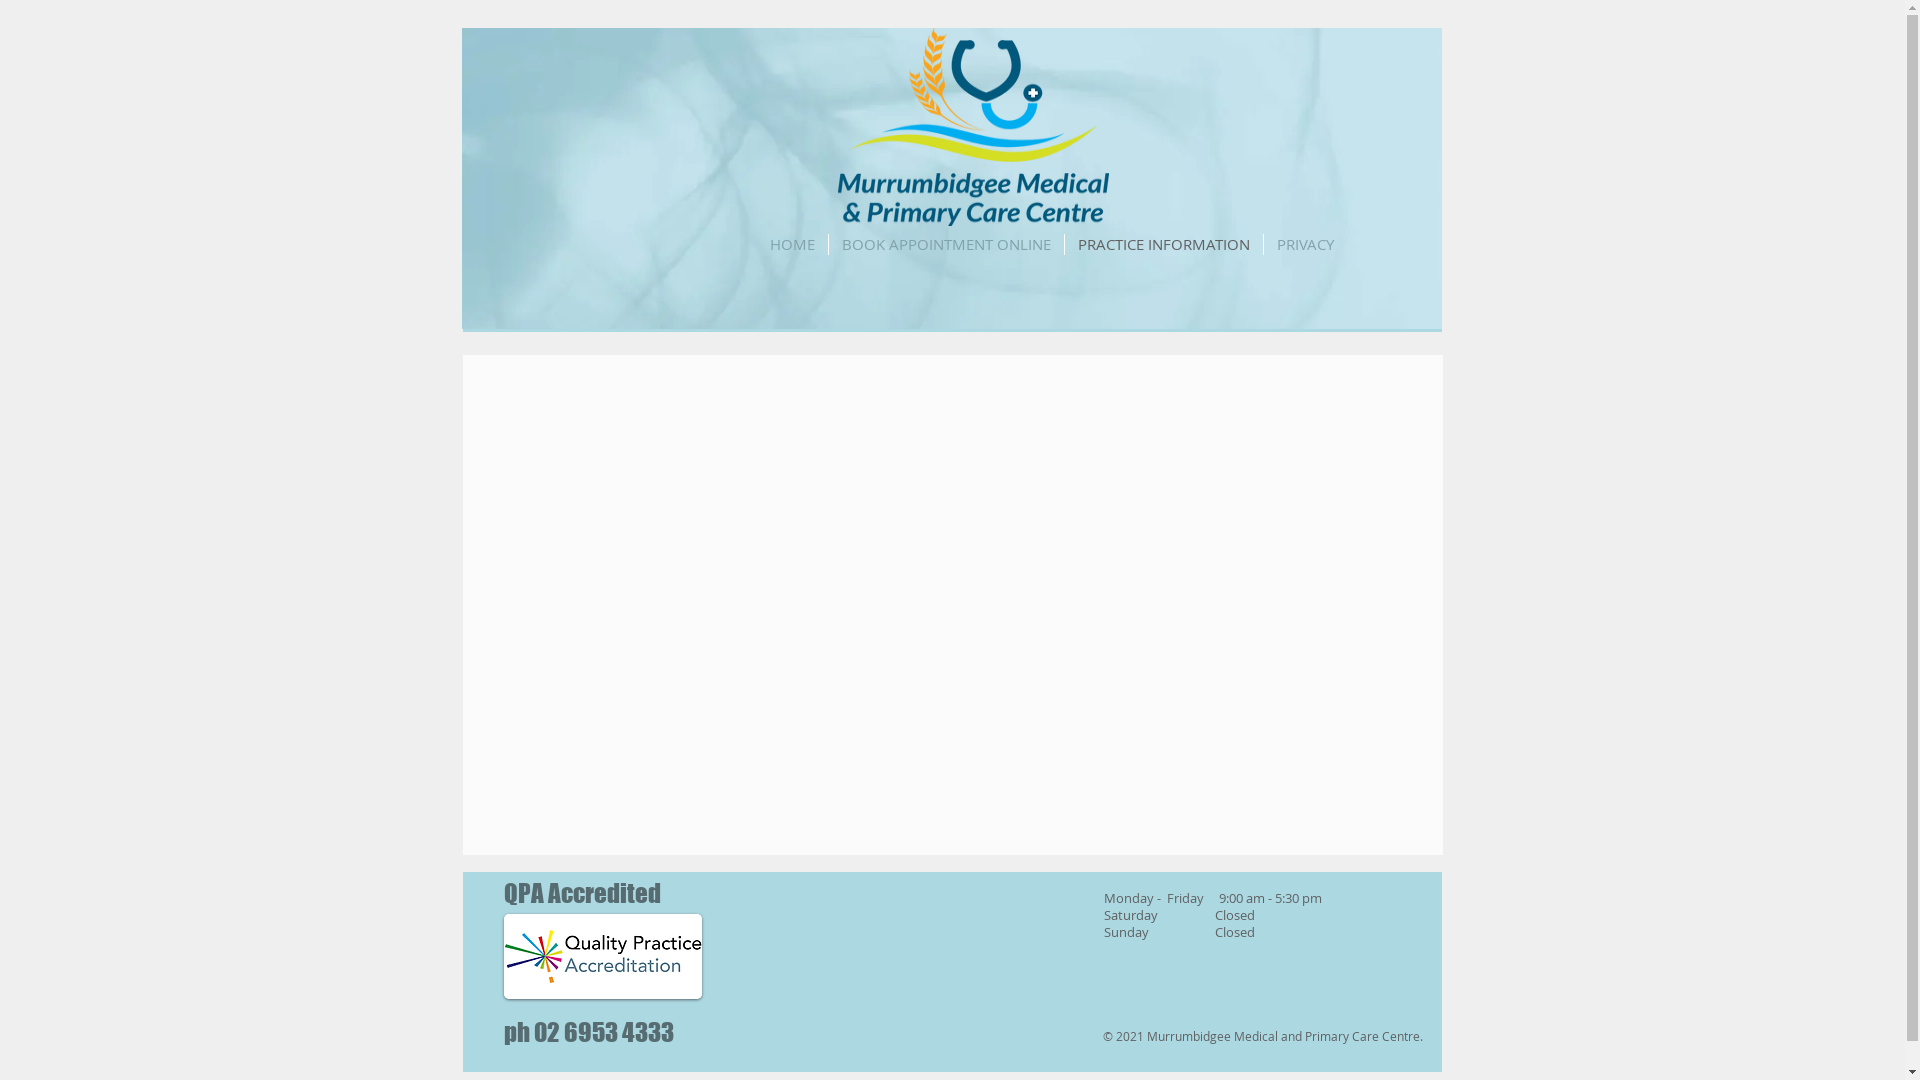  Describe the element at coordinates (792, 244) in the screenshot. I see `HOME` at that location.